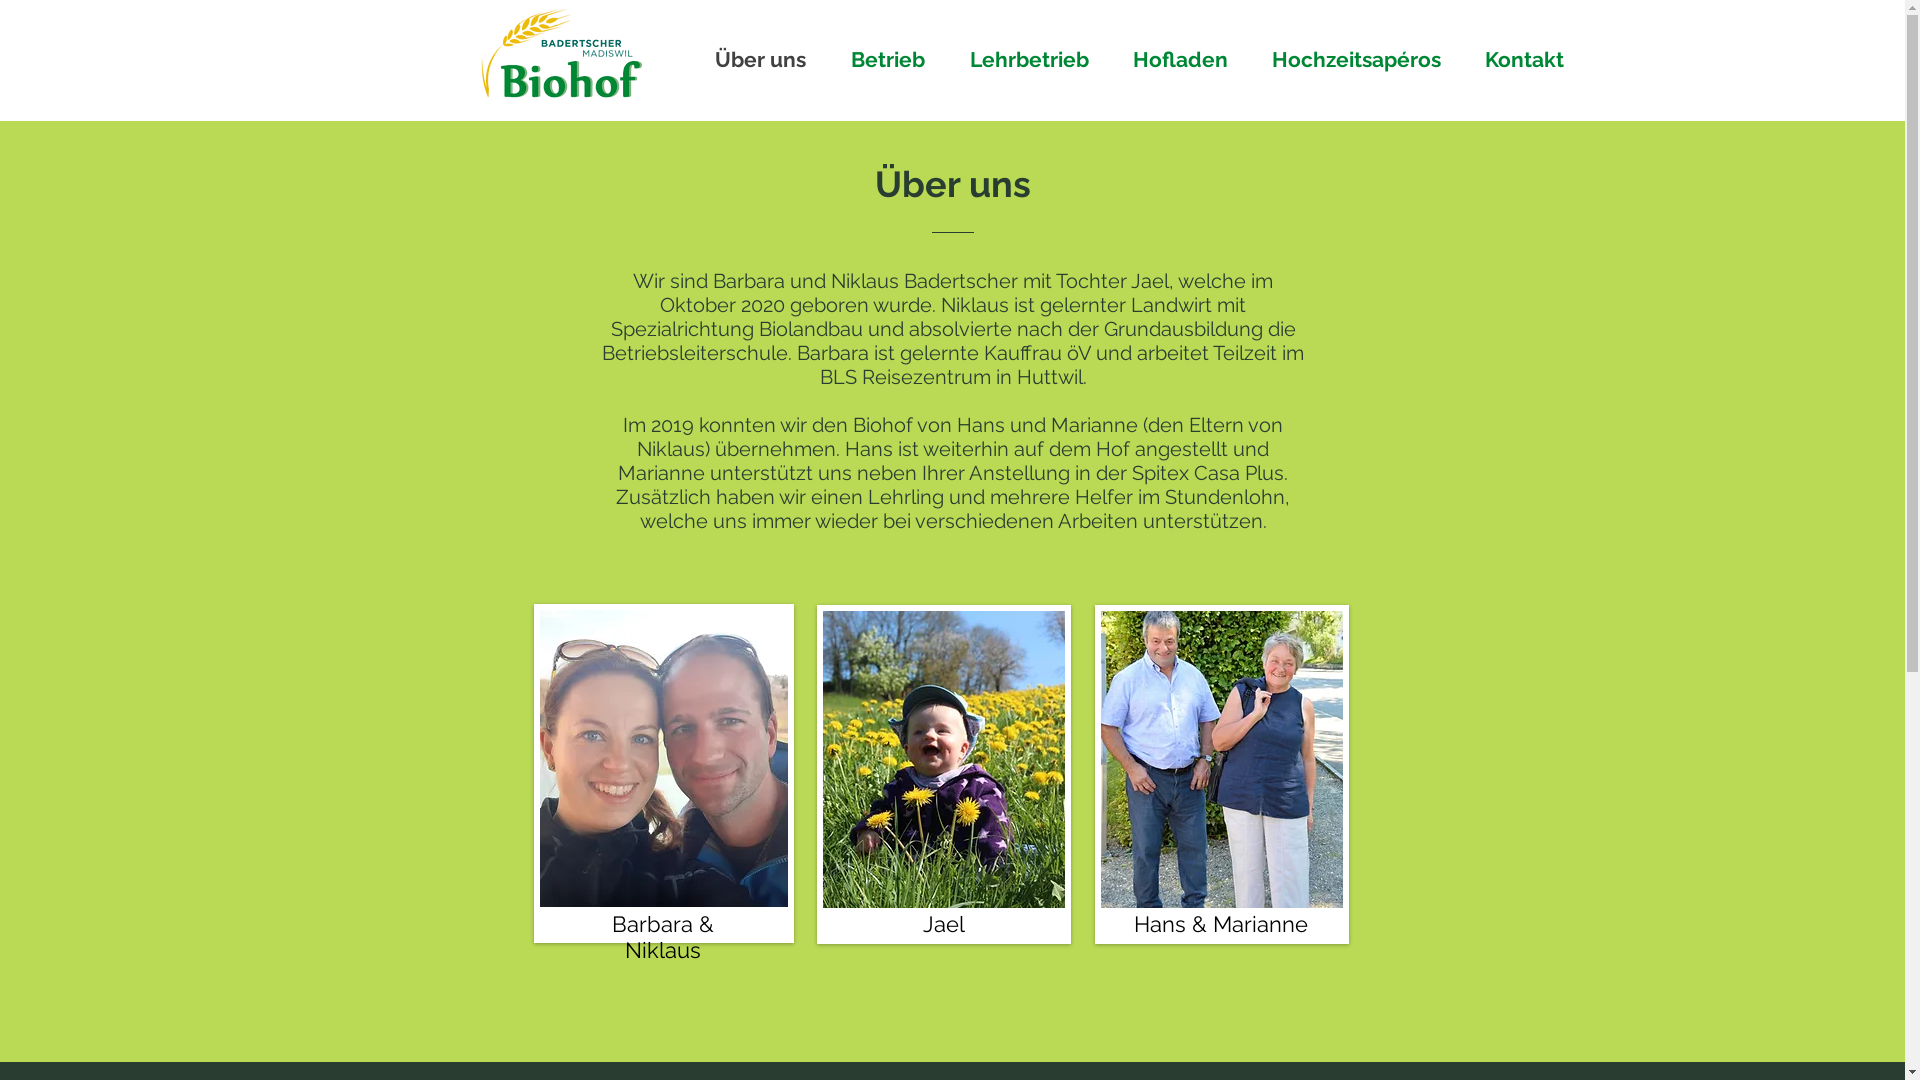 This screenshot has width=1920, height=1080. Describe the element at coordinates (1188, 60) in the screenshot. I see `Hofladen` at that location.